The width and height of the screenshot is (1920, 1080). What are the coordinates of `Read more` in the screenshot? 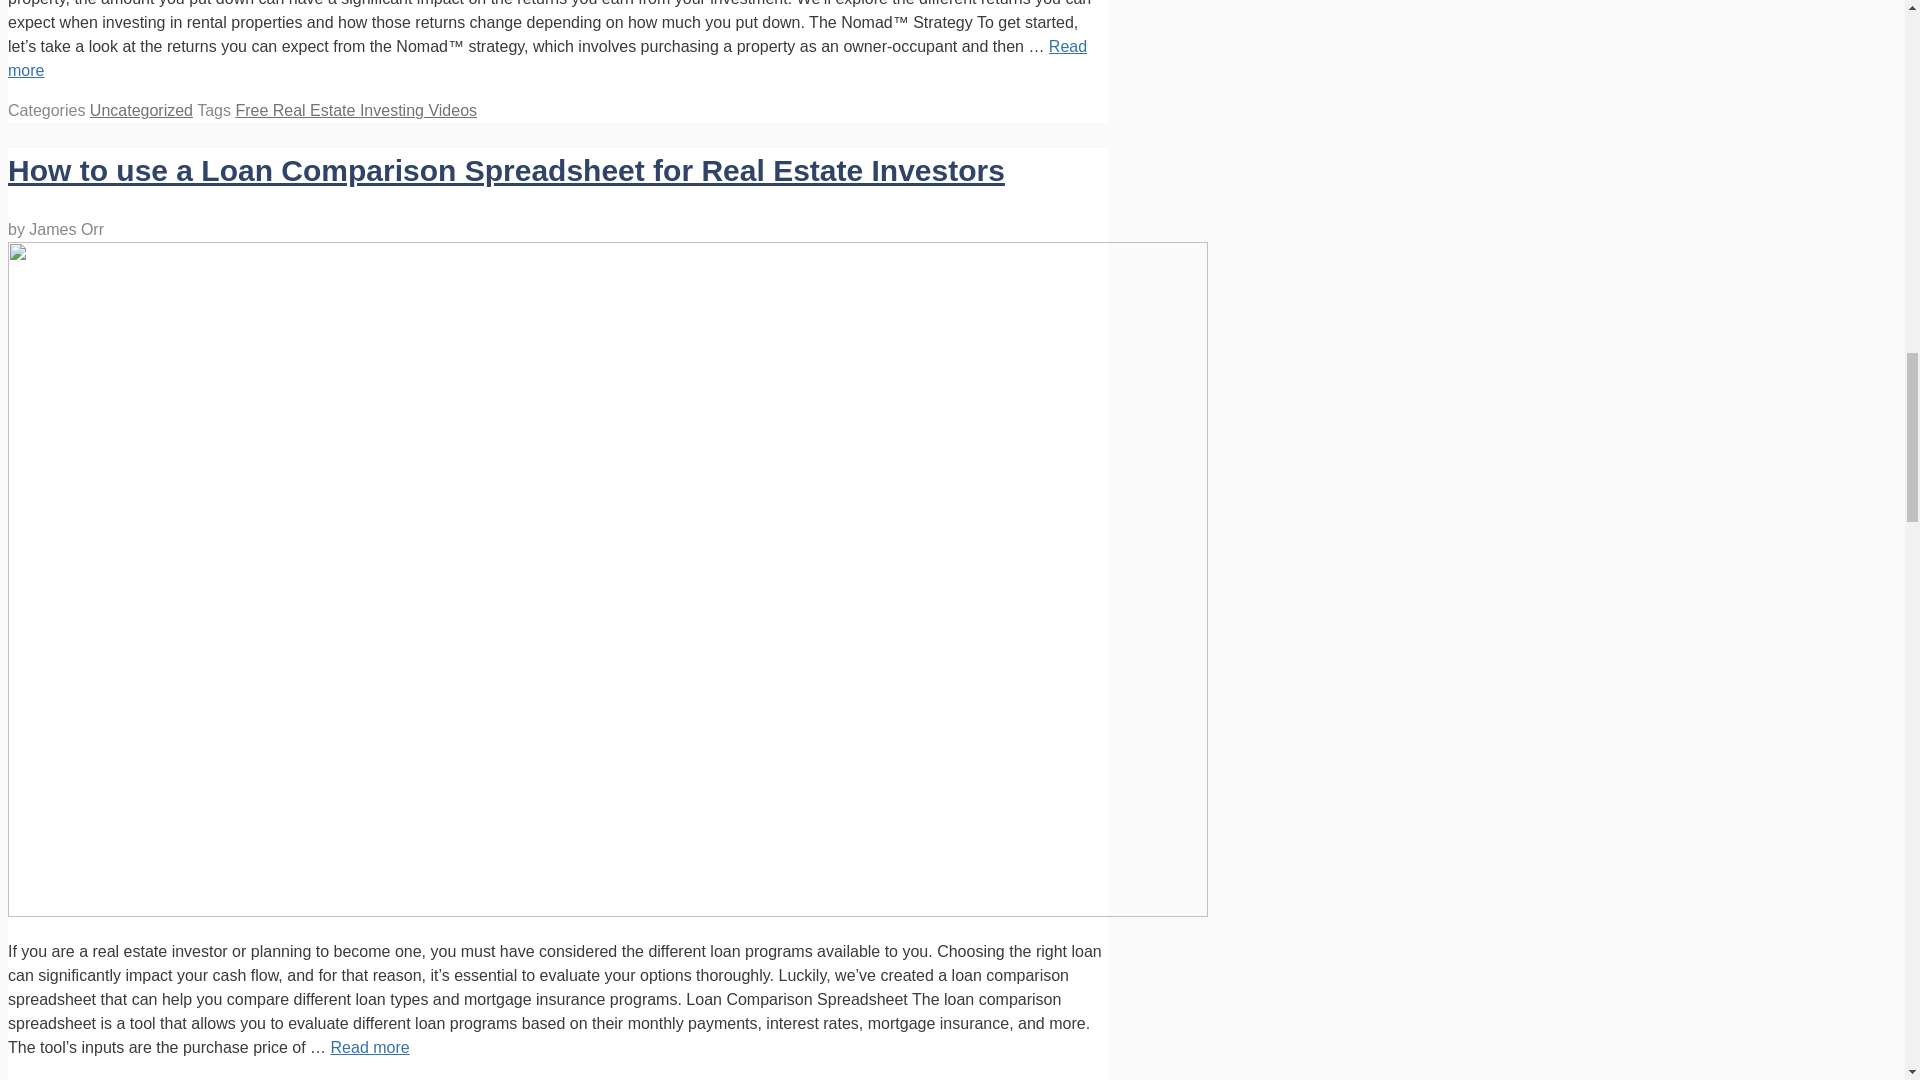 It's located at (546, 58).